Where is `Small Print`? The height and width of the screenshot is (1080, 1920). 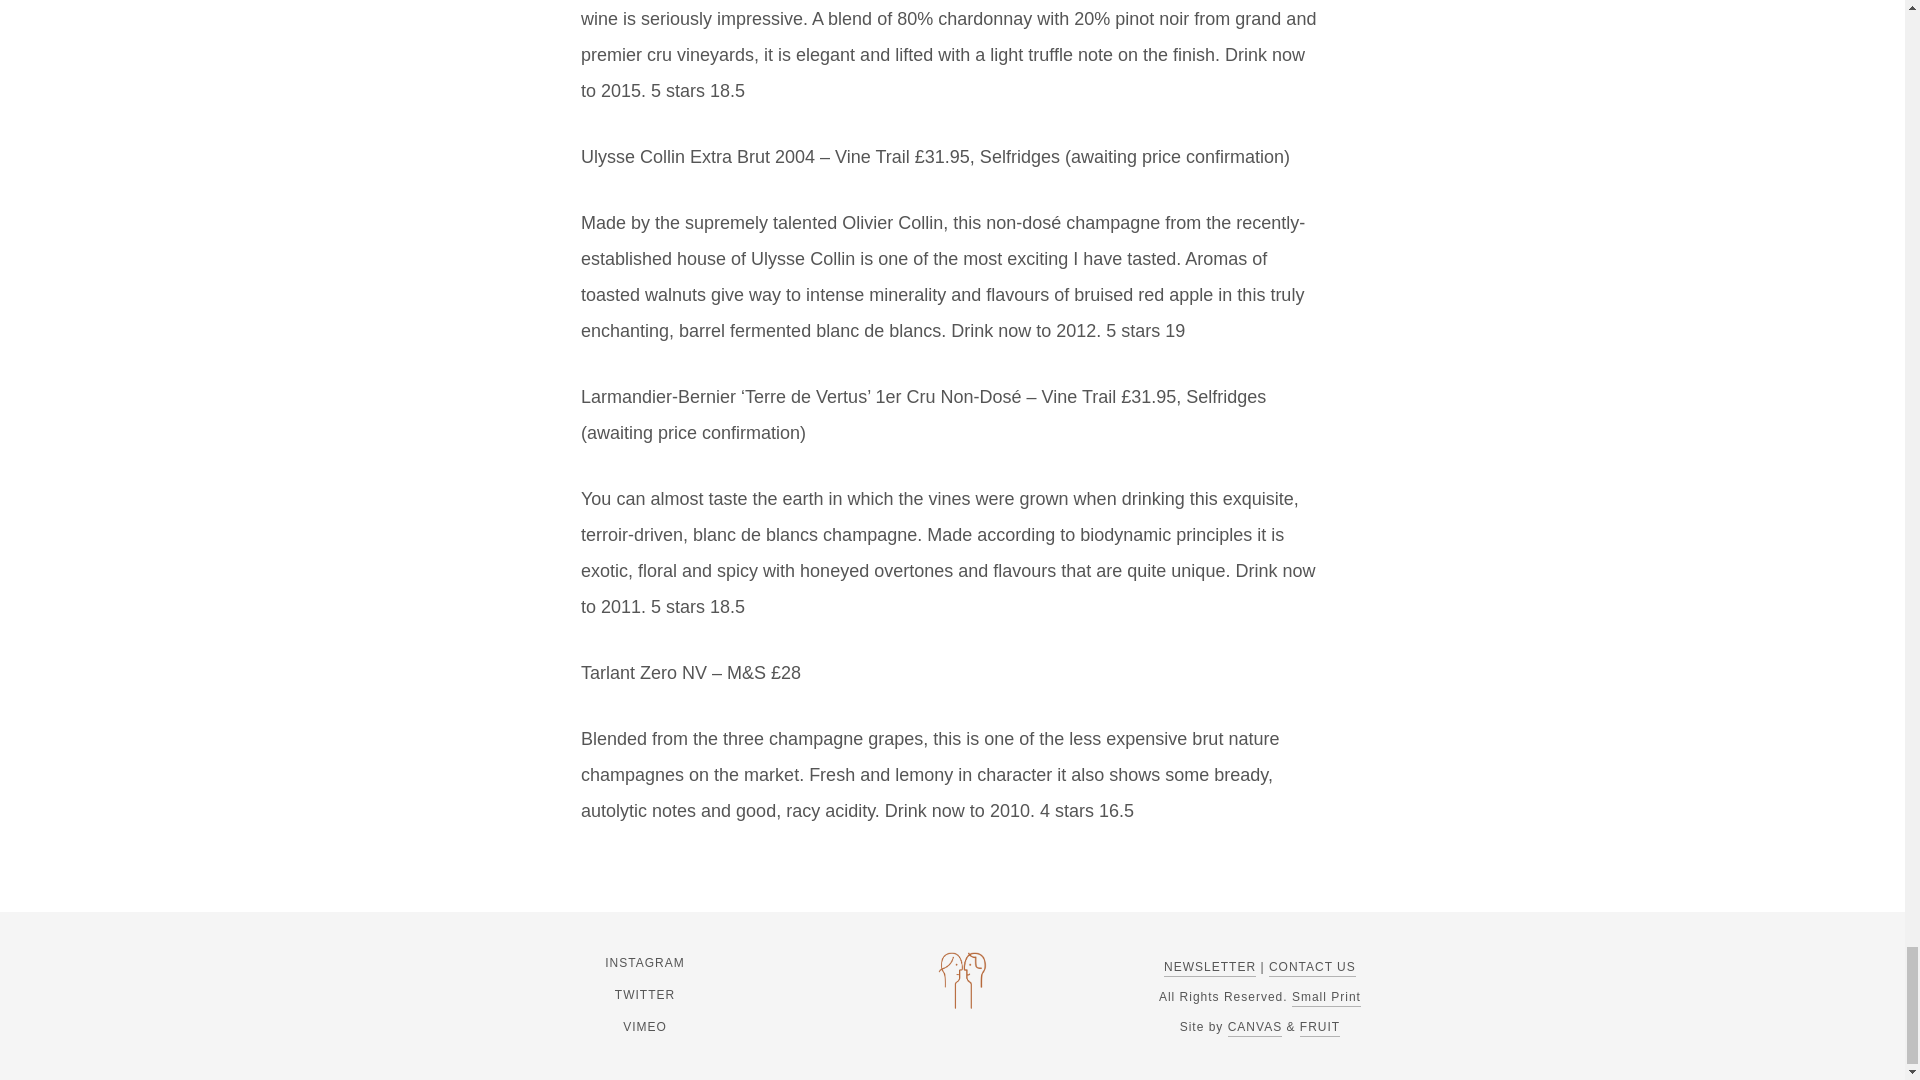
Small Print is located at coordinates (1326, 998).